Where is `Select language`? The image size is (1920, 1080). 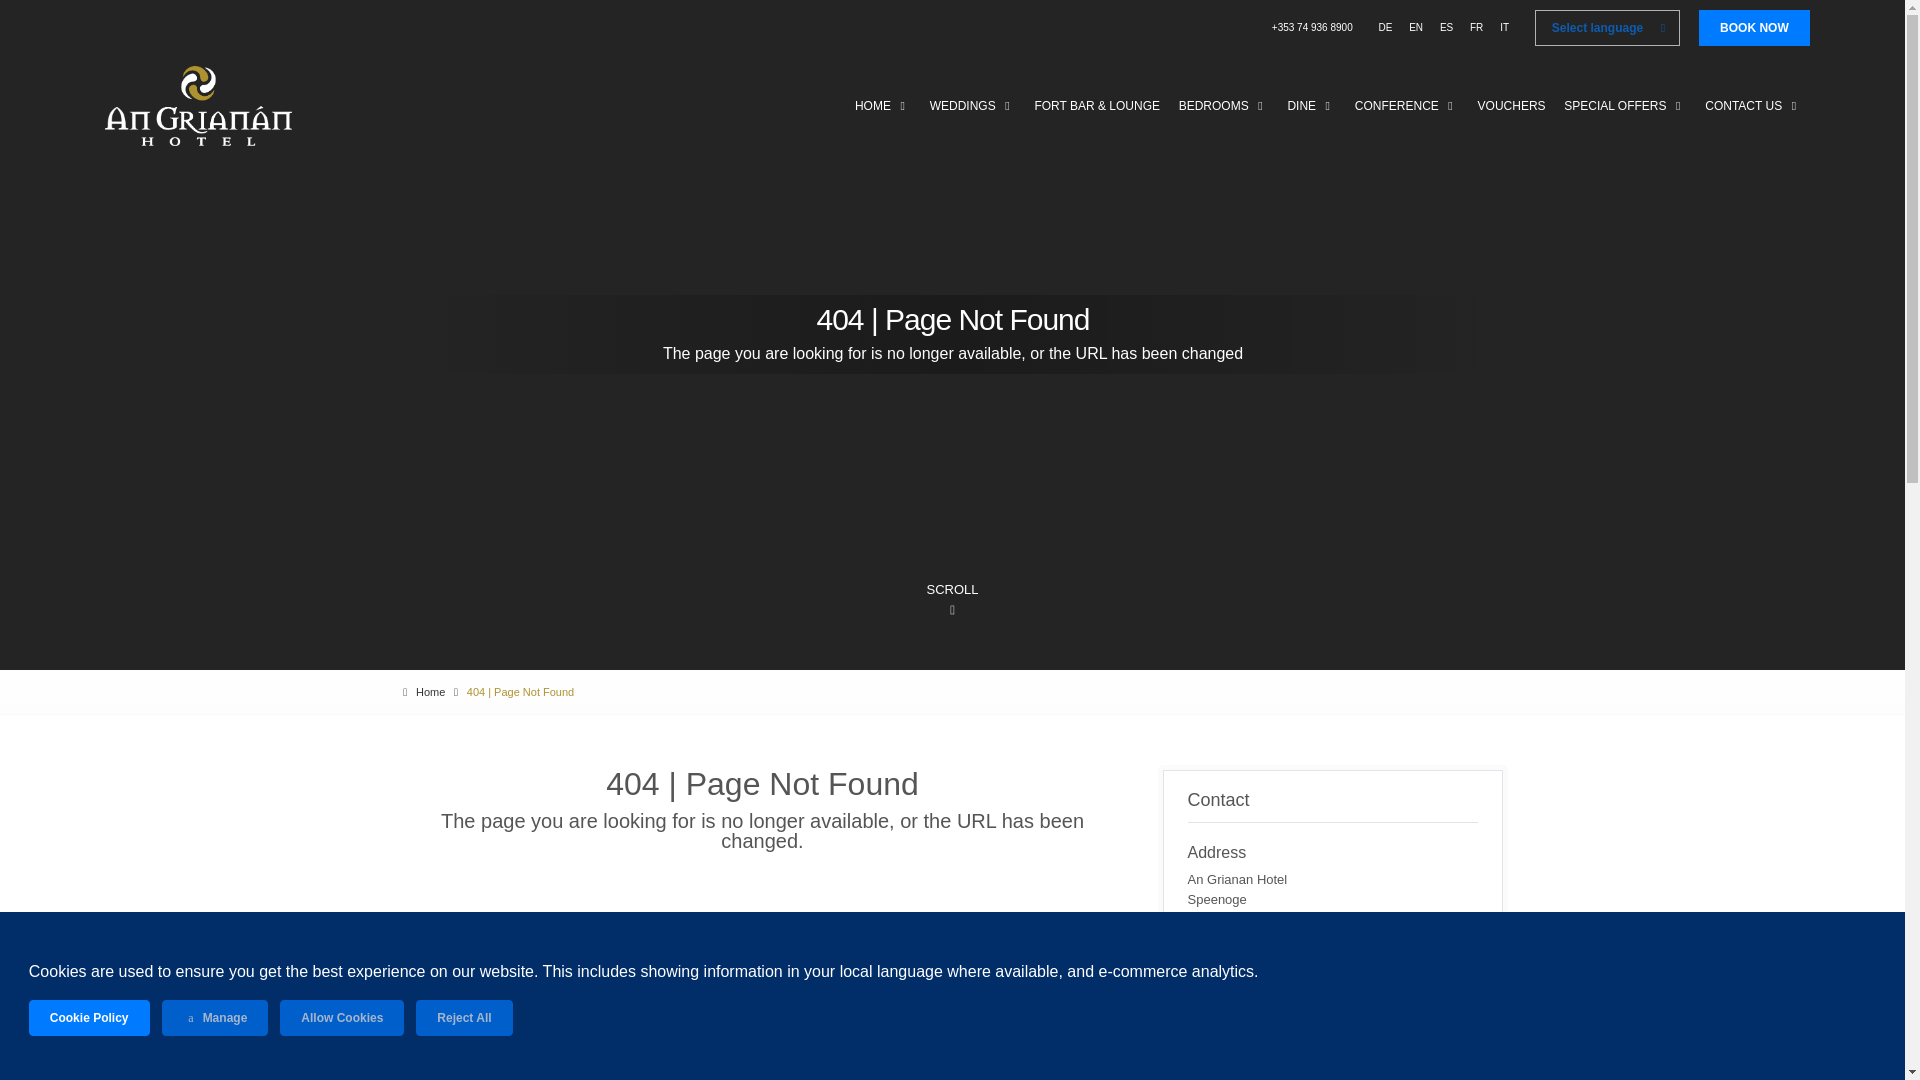
Select language is located at coordinates (1608, 28).